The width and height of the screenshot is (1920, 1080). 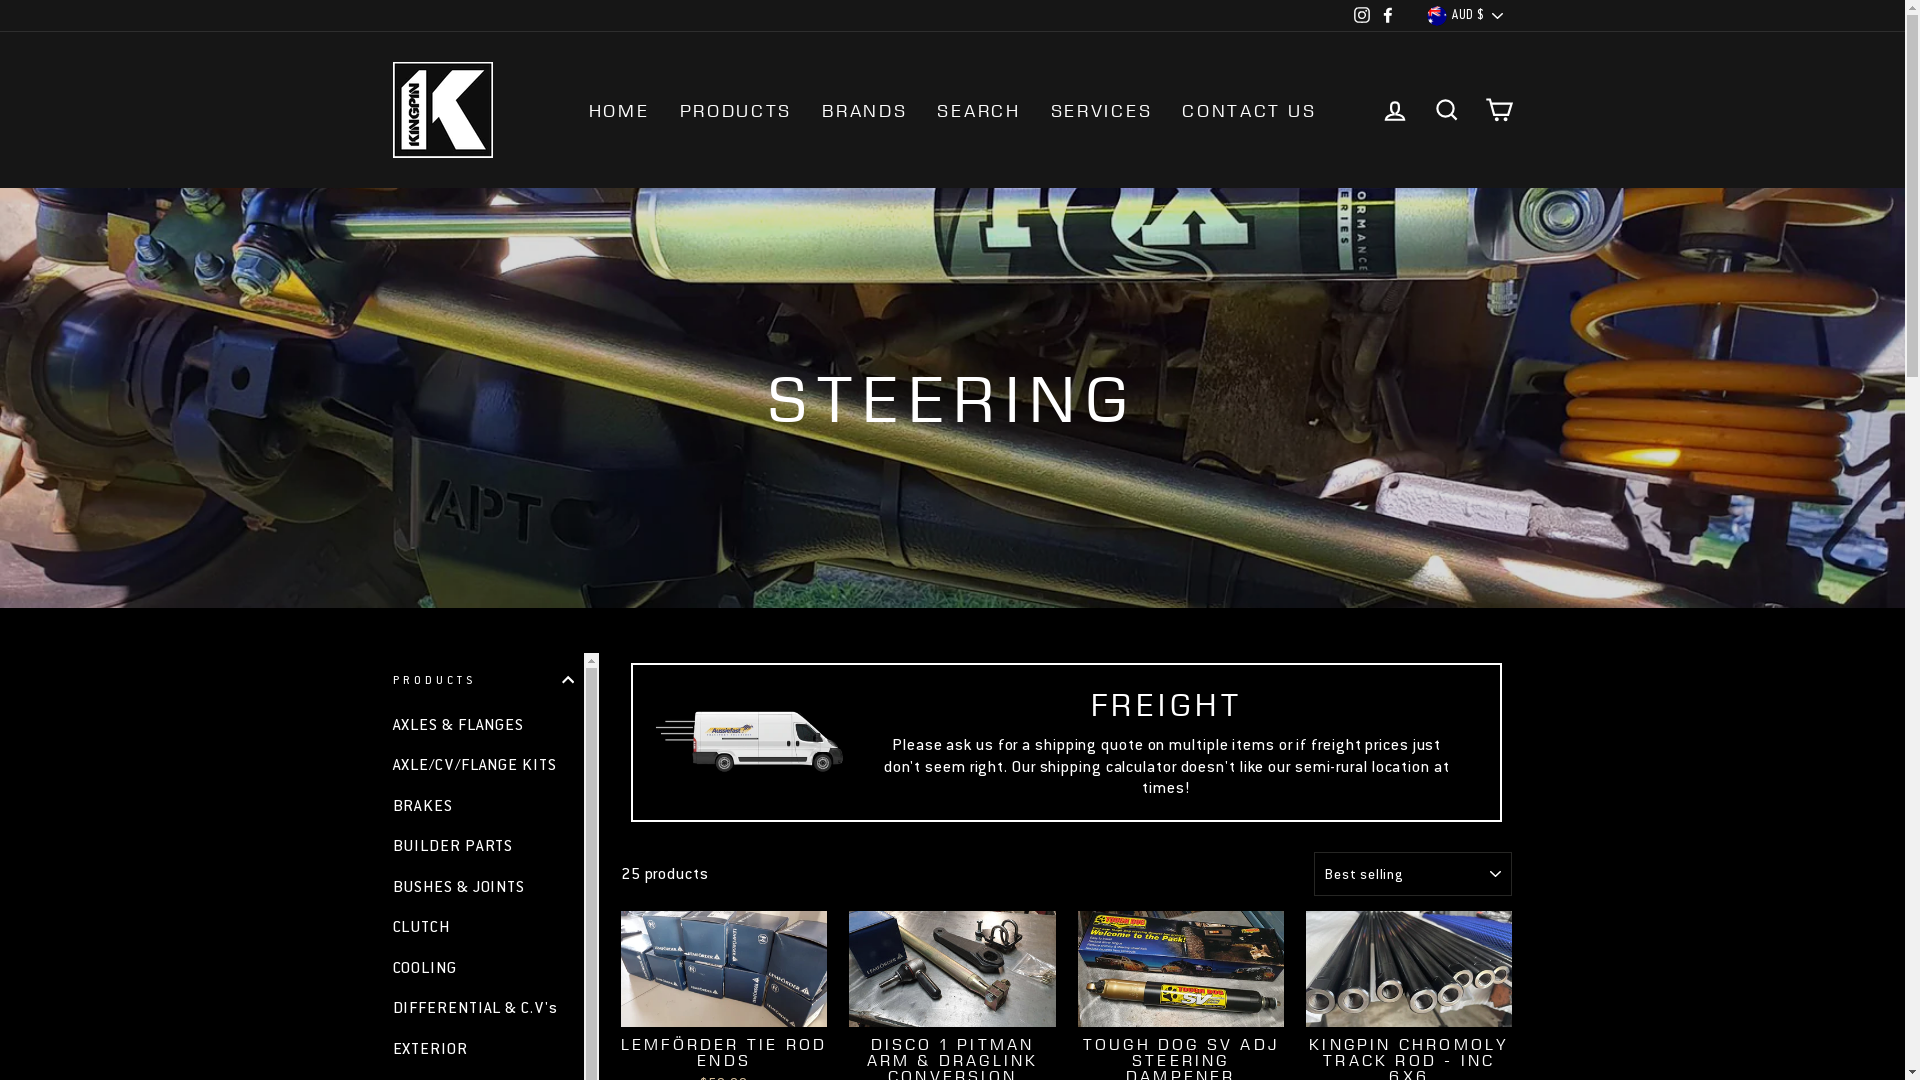 What do you see at coordinates (482, 846) in the screenshot?
I see `BUILDER PARTS` at bounding box center [482, 846].